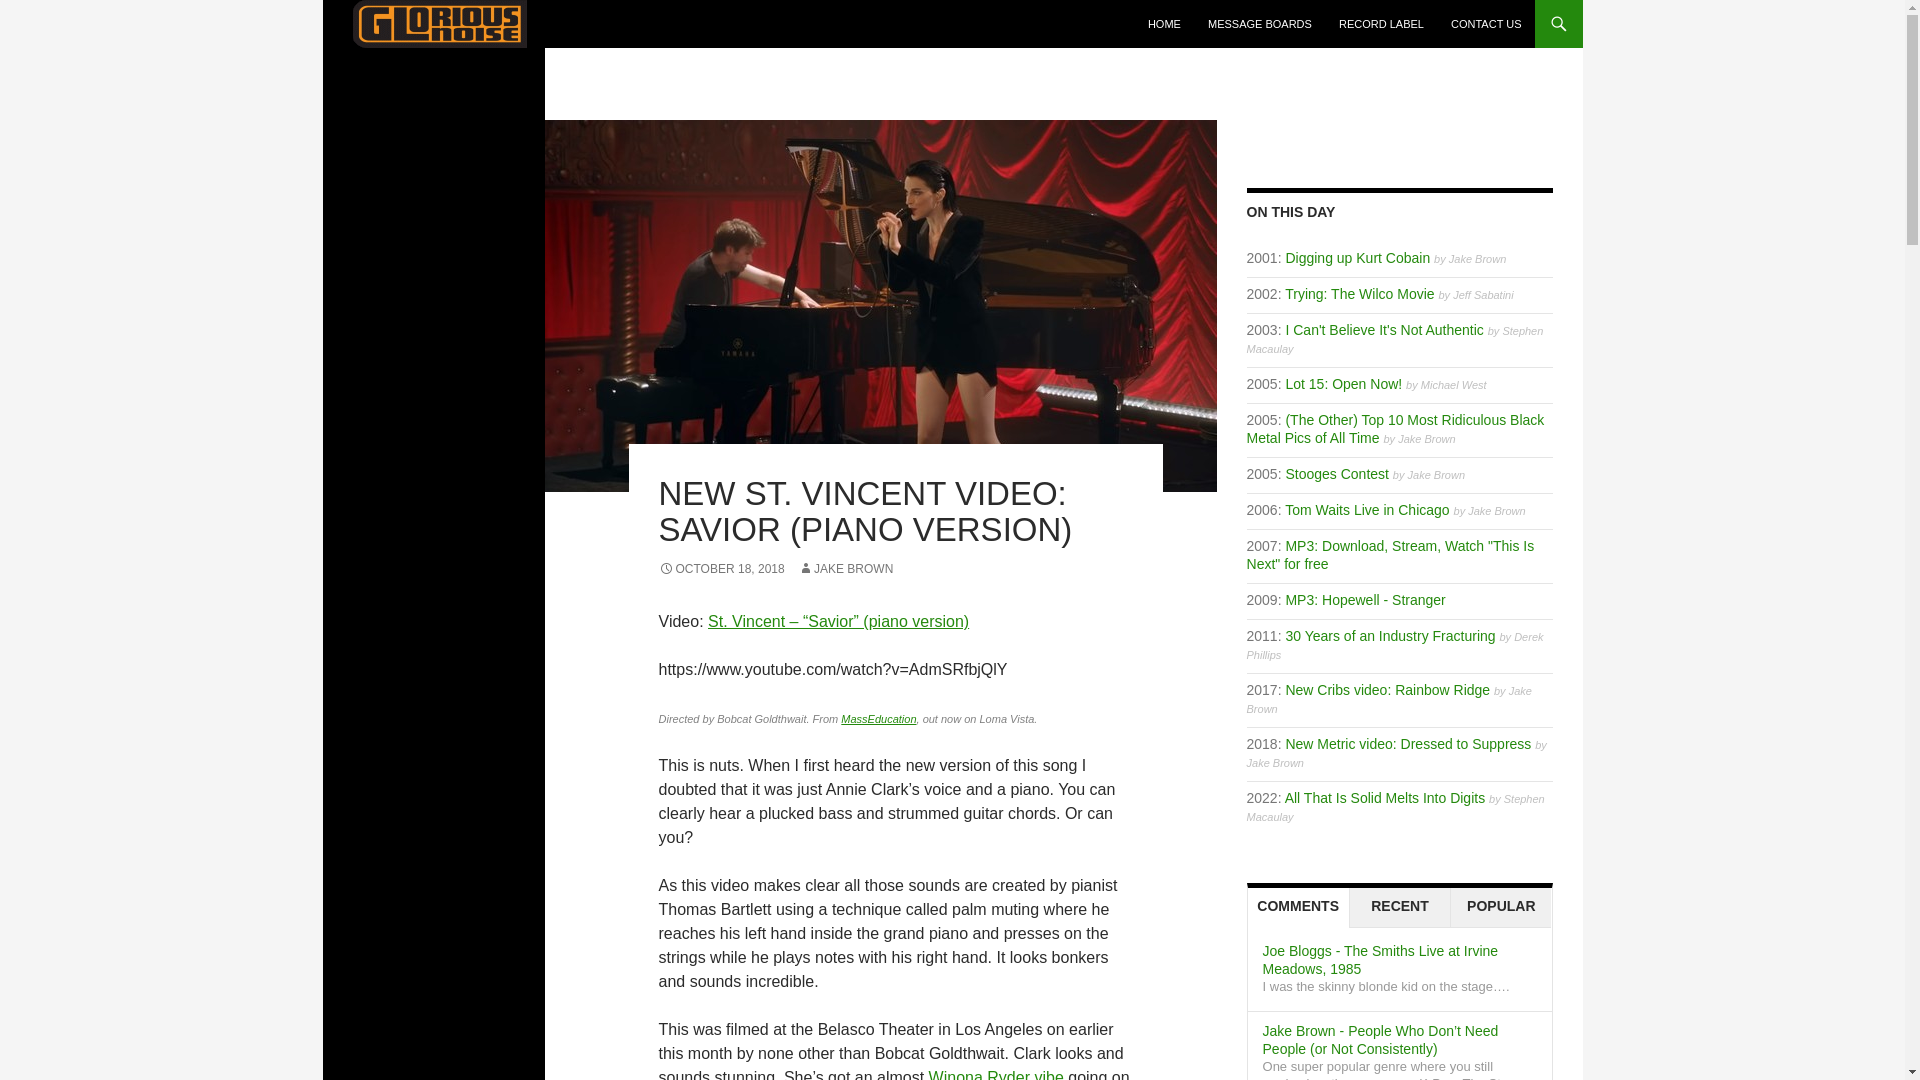 The width and height of the screenshot is (1920, 1080). What do you see at coordinates (845, 568) in the screenshot?
I see `JAKE BROWN` at bounding box center [845, 568].